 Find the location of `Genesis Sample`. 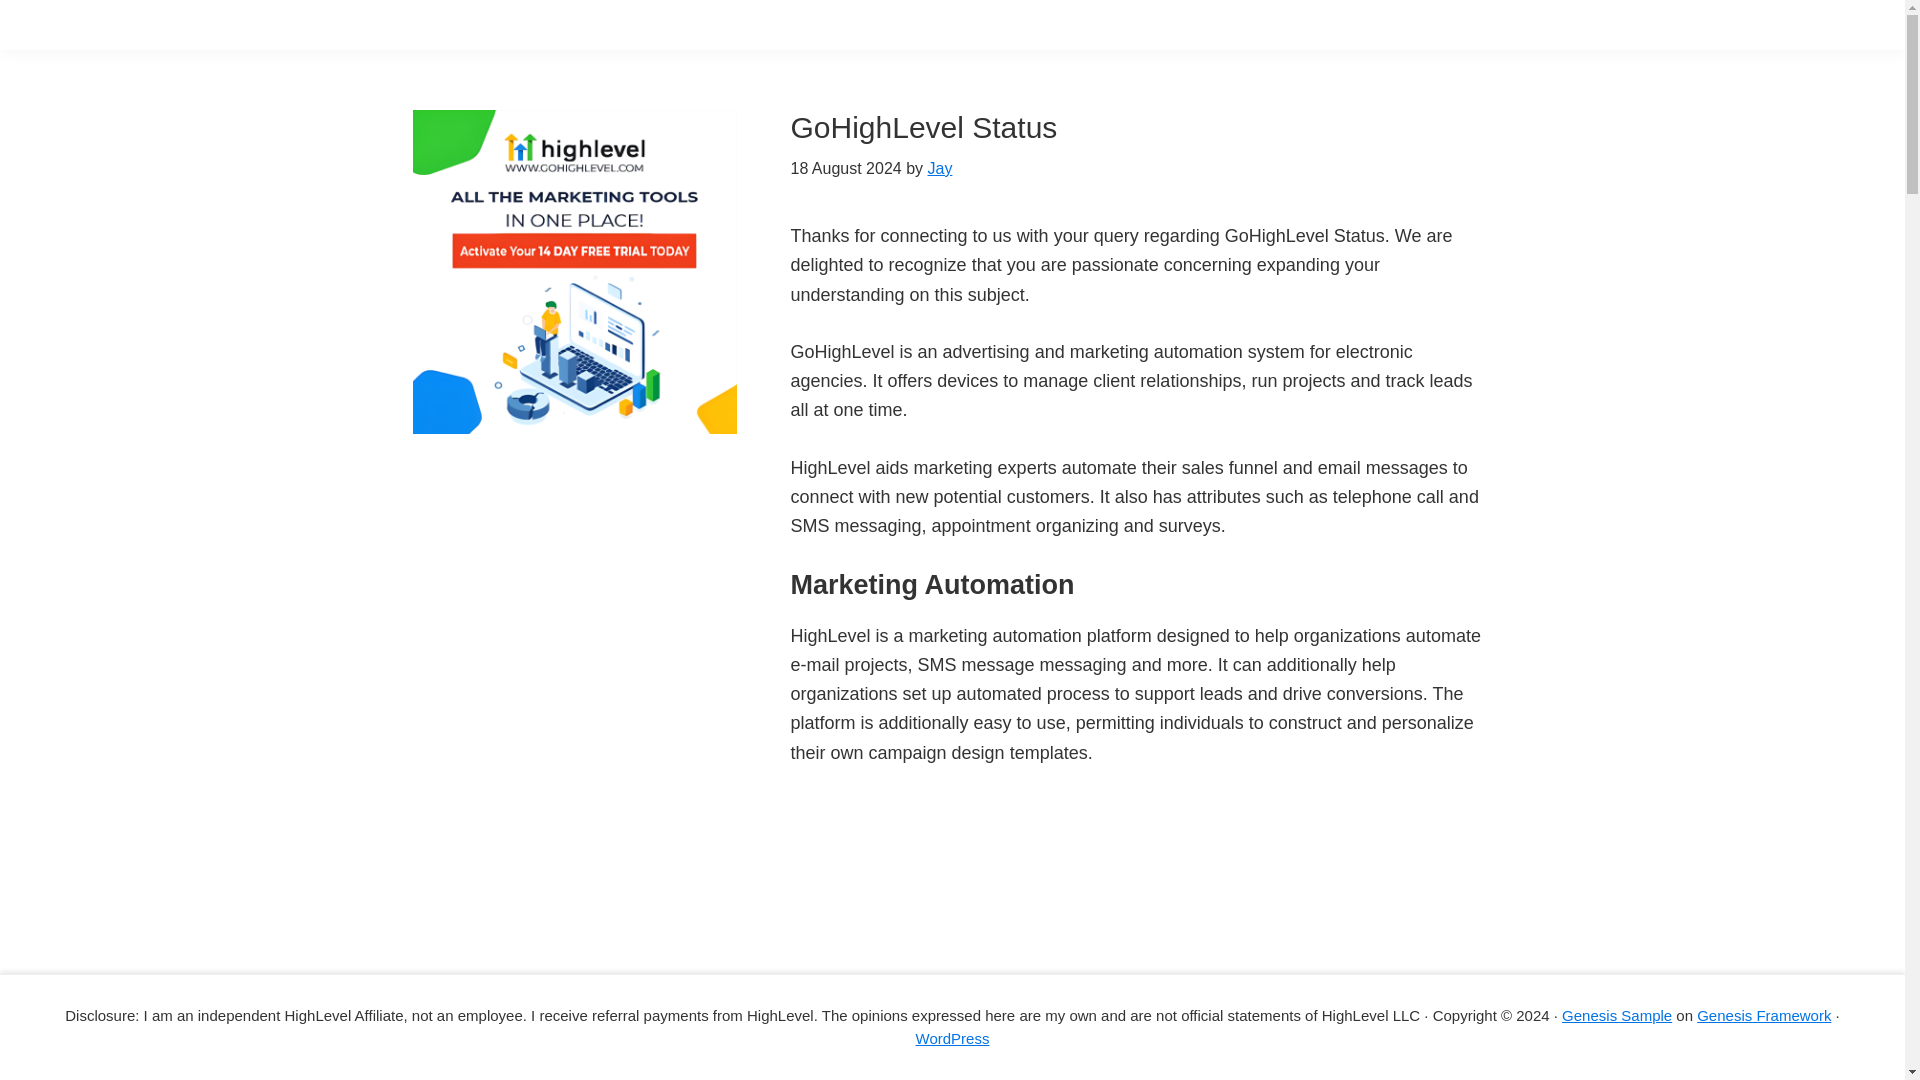

Genesis Sample is located at coordinates (1617, 1014).